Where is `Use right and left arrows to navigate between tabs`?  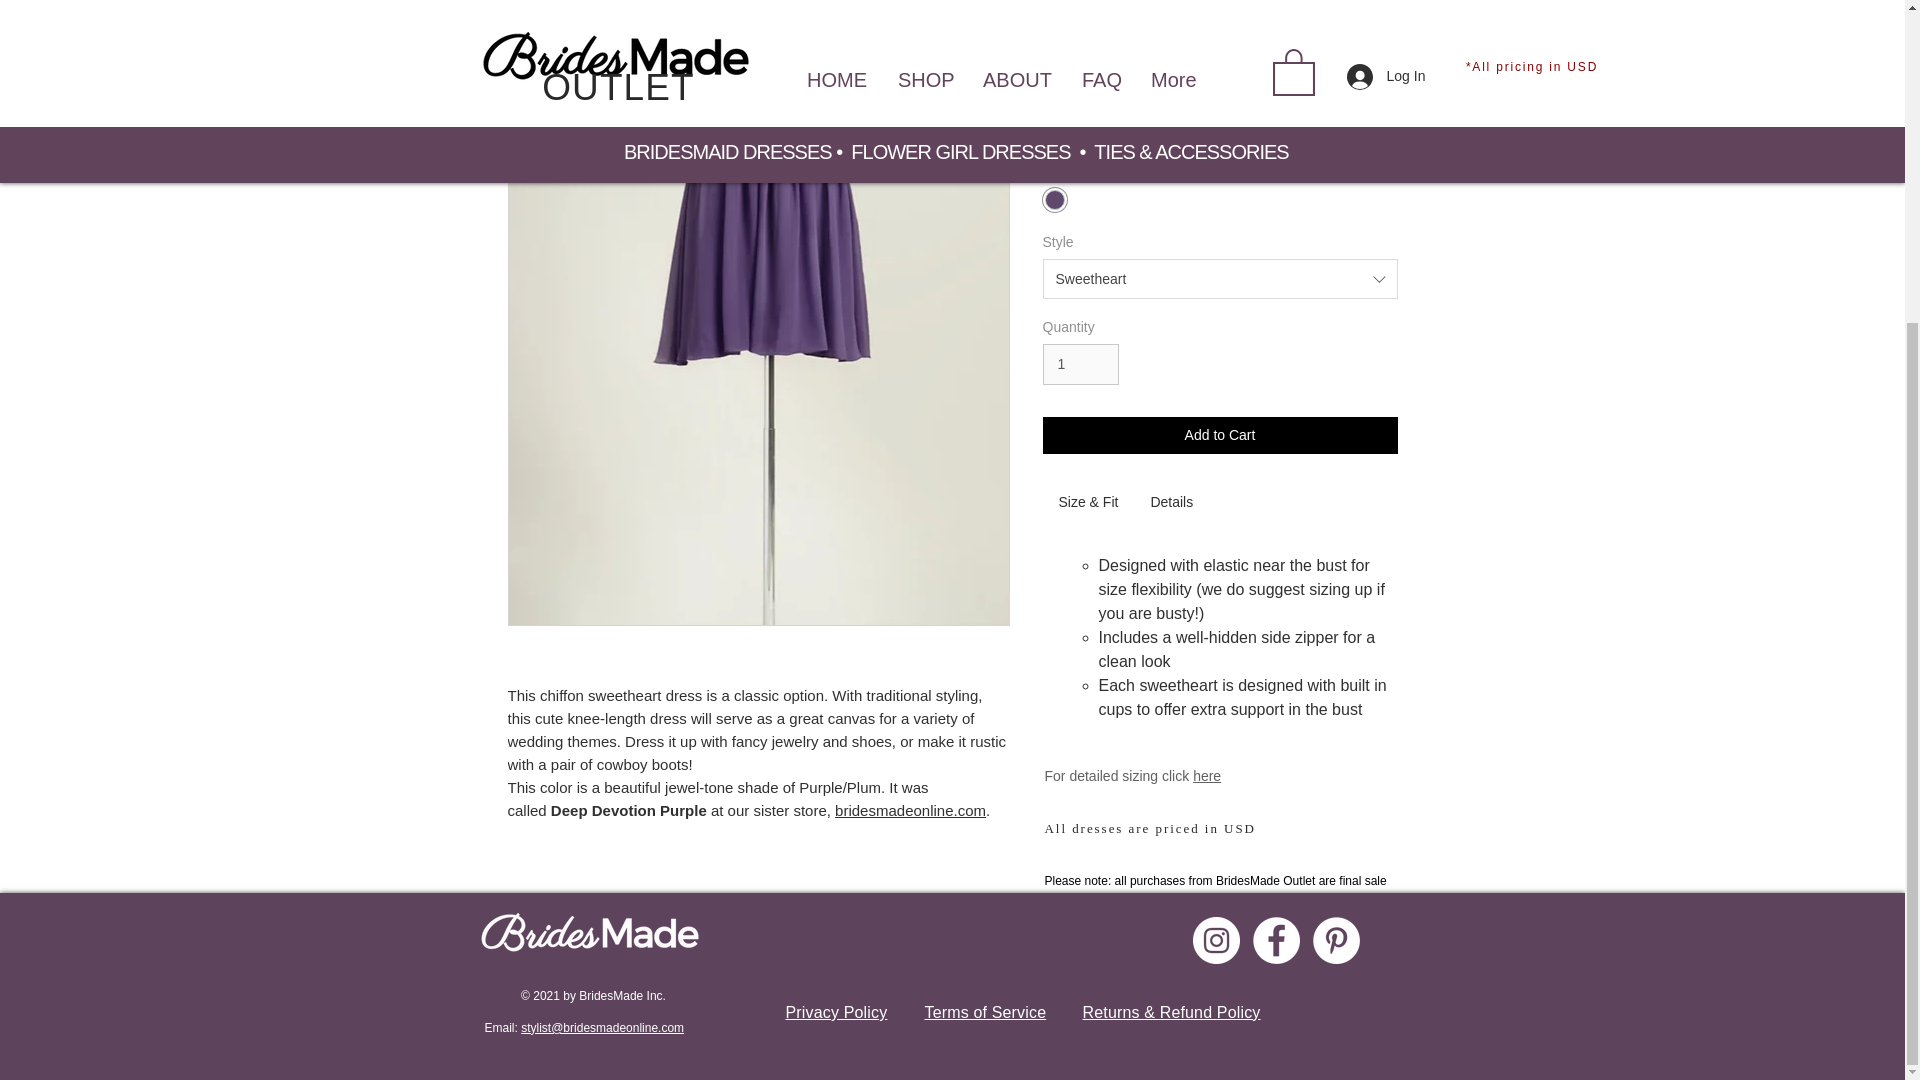 Use right and left arrows to navigate between tabs is located at coordinates (1172, 504).